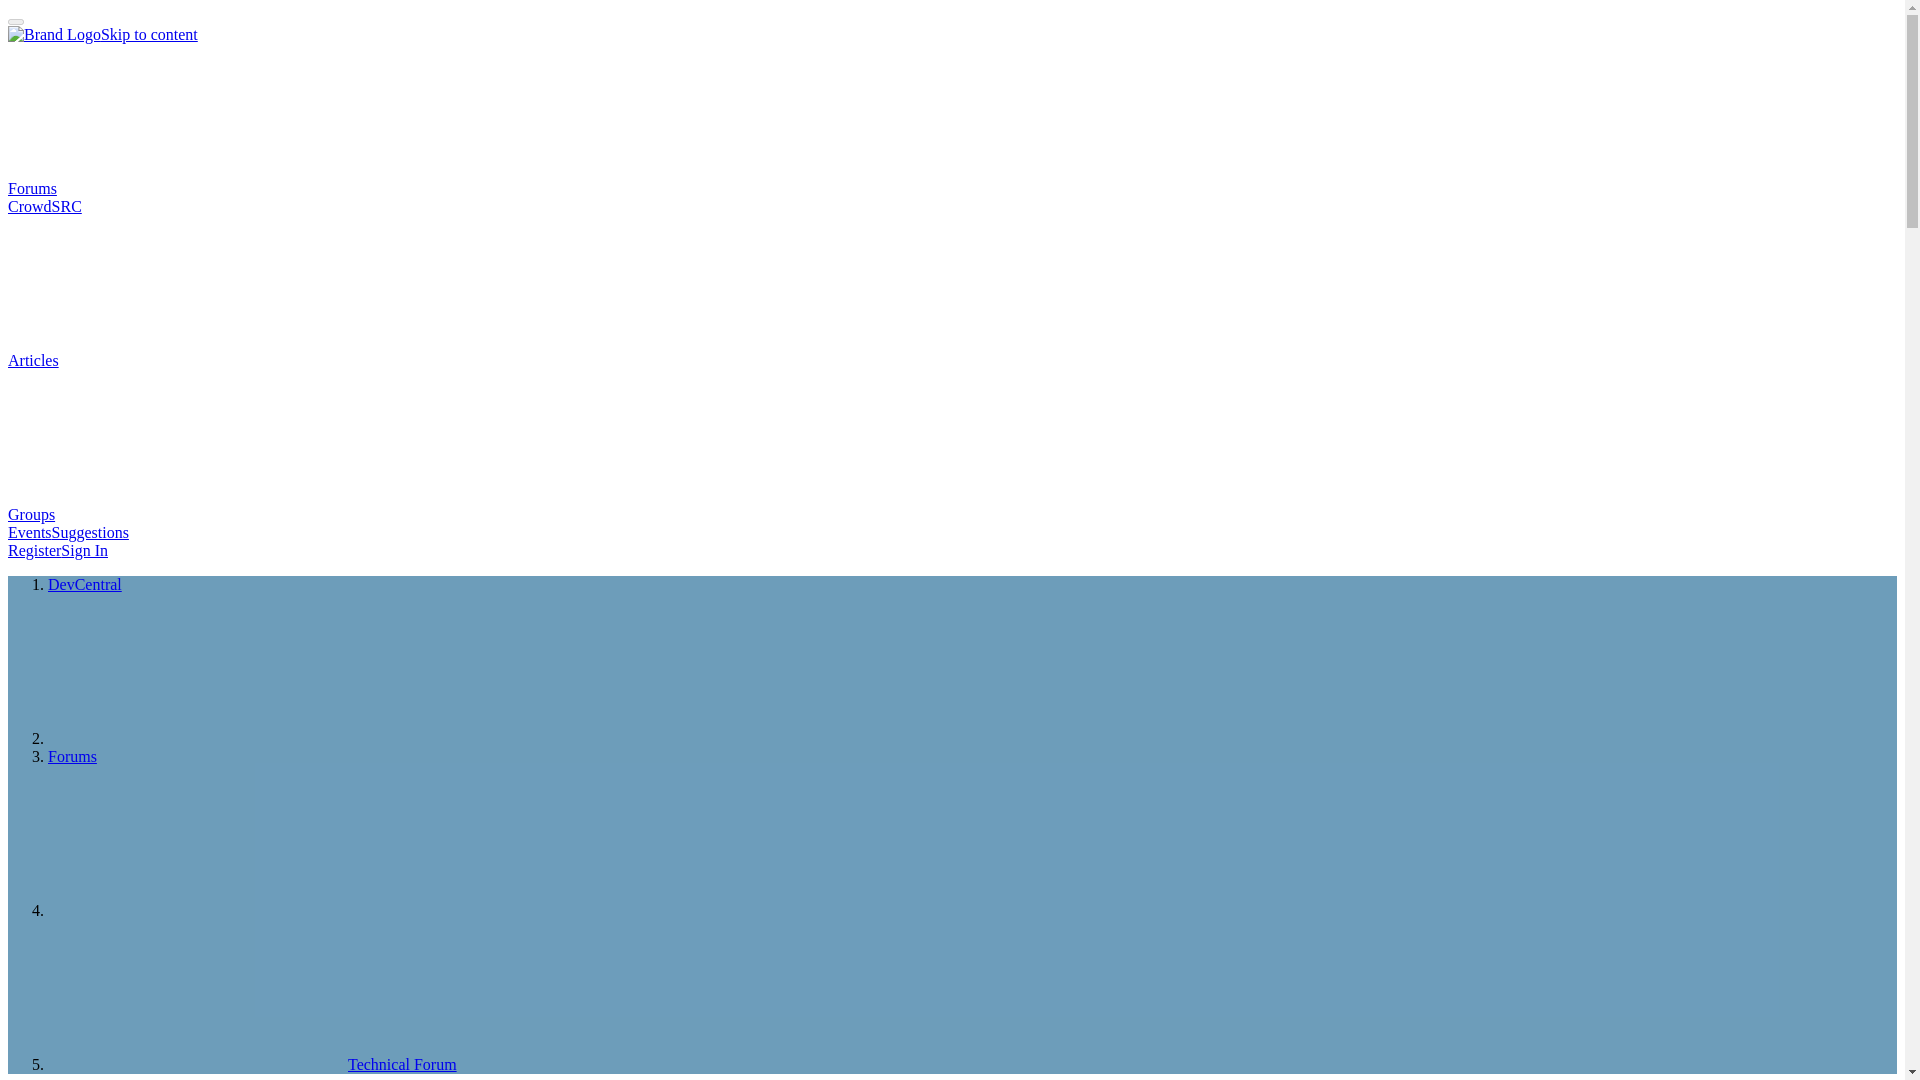 The image size is (1920, 1080). I want to click on Skip to content, so click(149, 34).